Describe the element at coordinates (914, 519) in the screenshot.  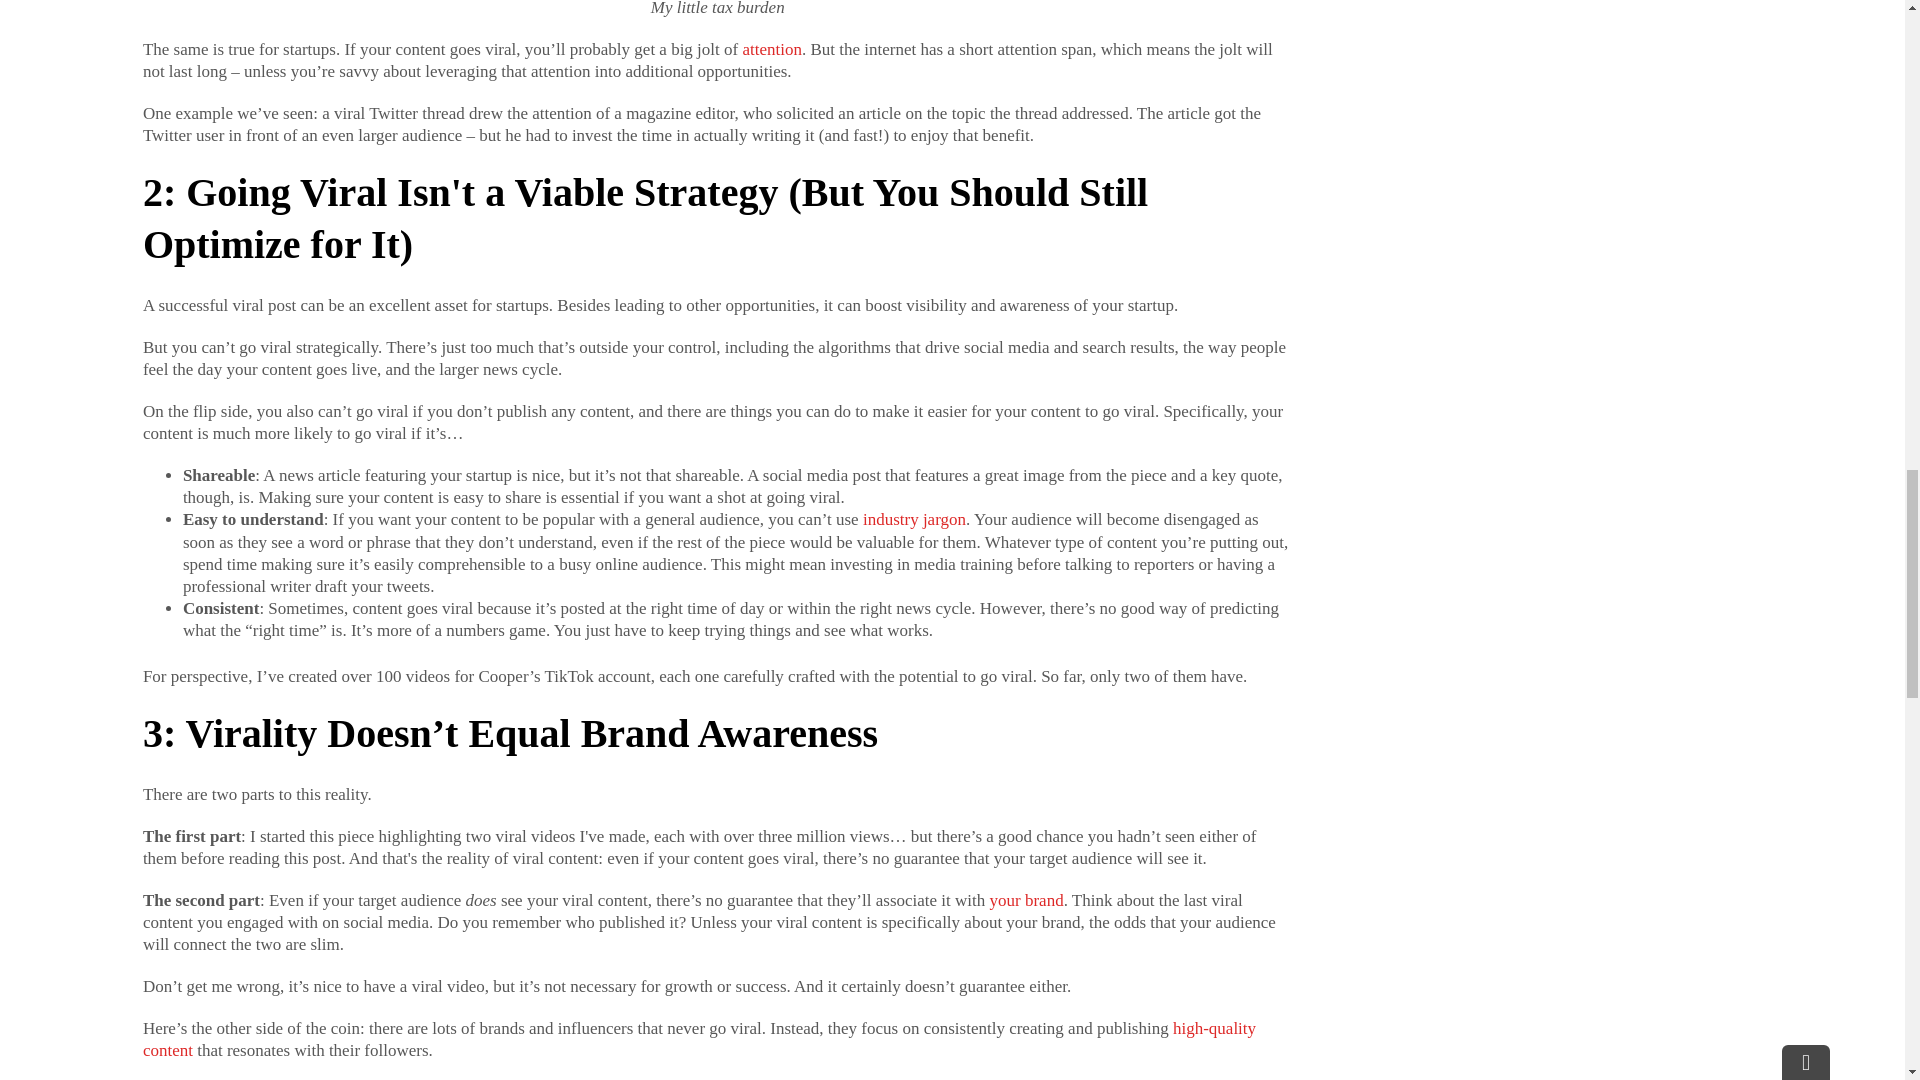
I see `industry jargon` at that location.